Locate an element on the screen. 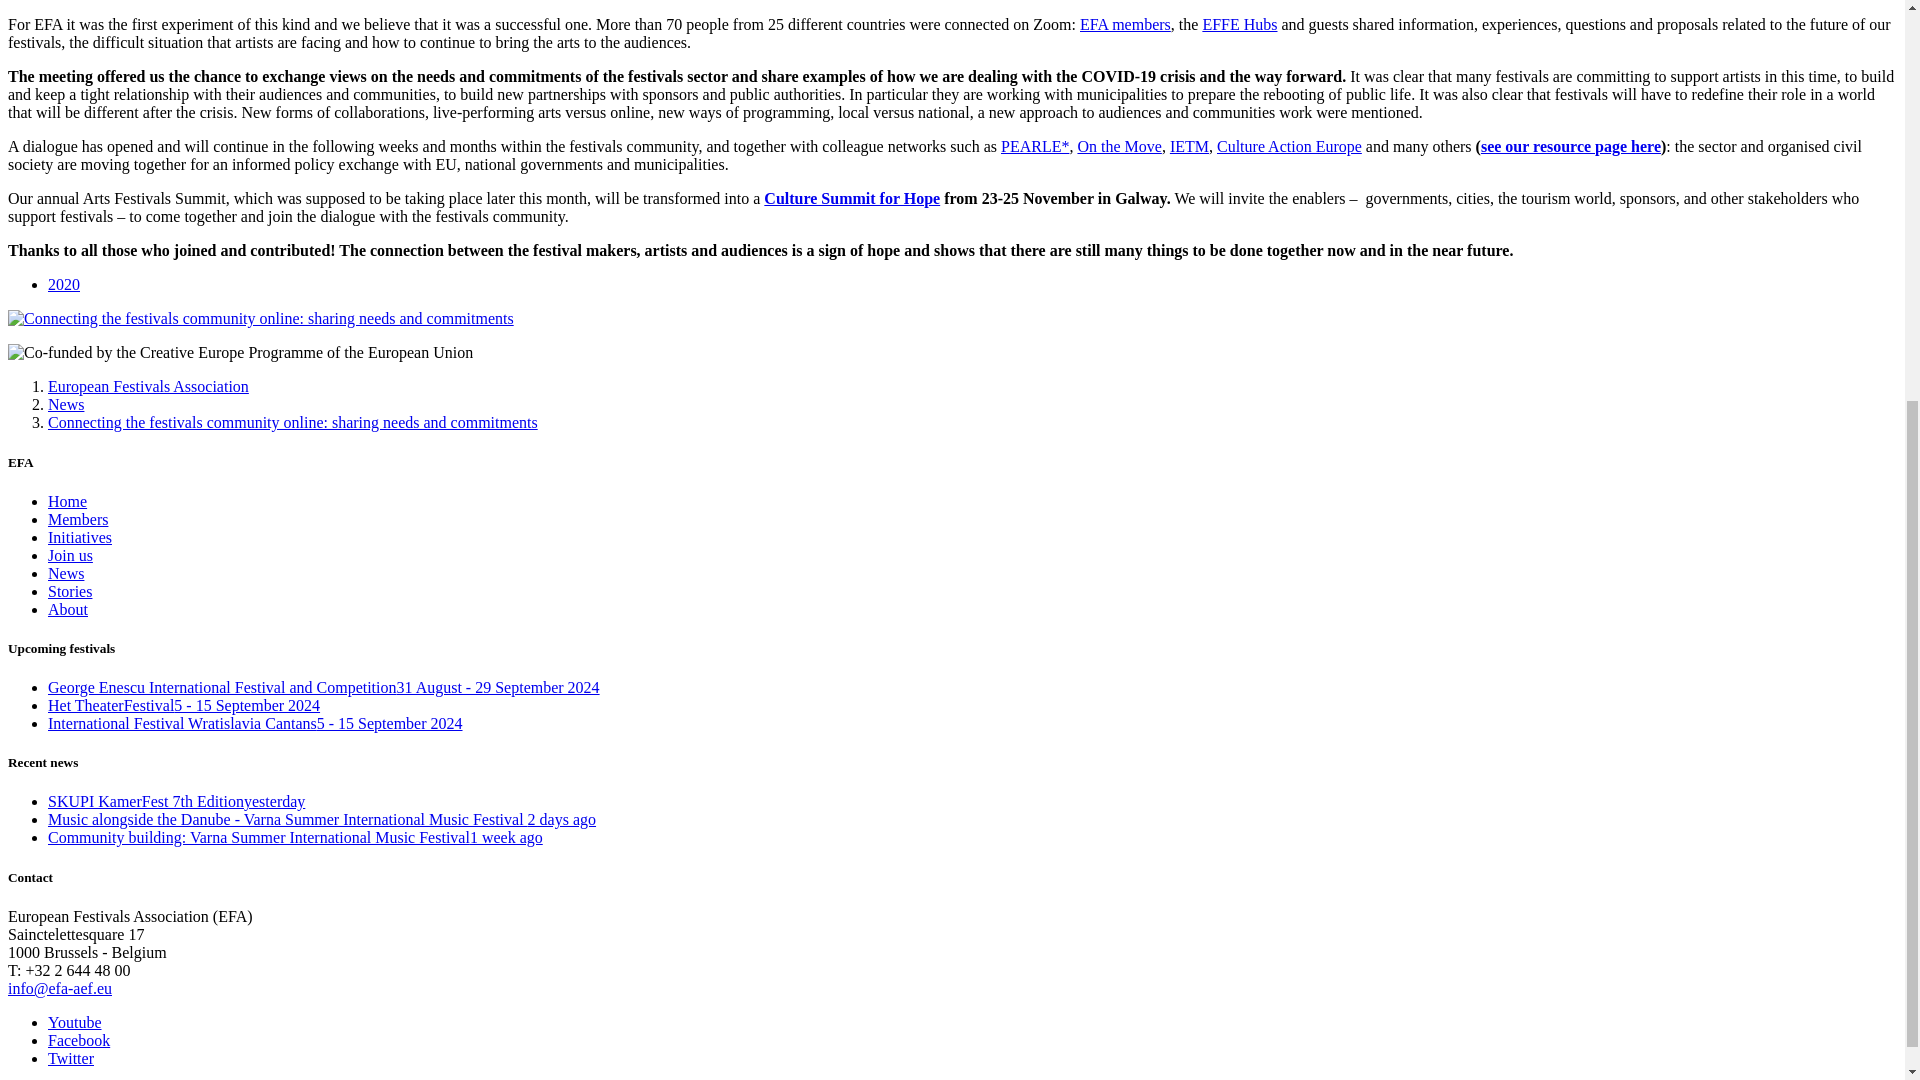 The width and height of the screenshot is (1920, 1080). News is located at coordinates (66, 404).